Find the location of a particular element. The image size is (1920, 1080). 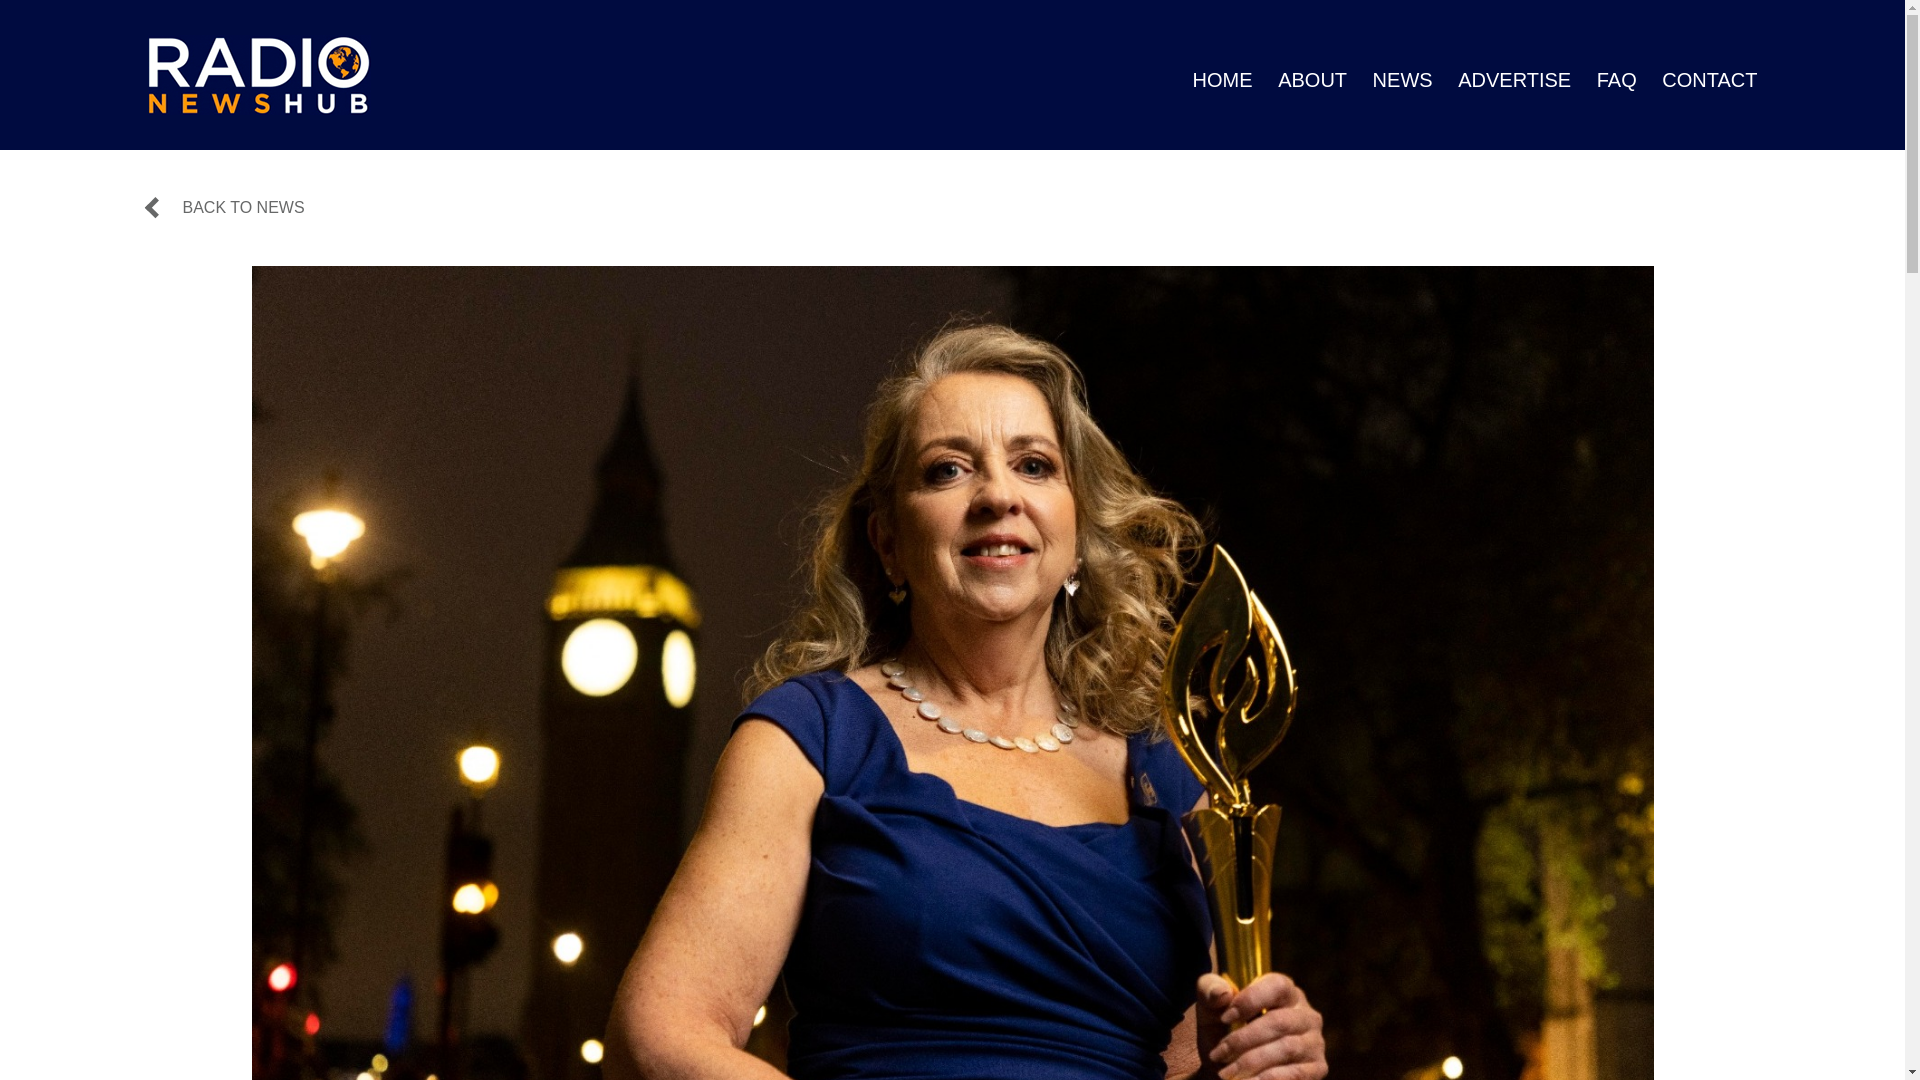

ADVERTISE is located at coordinates (1514, 80).